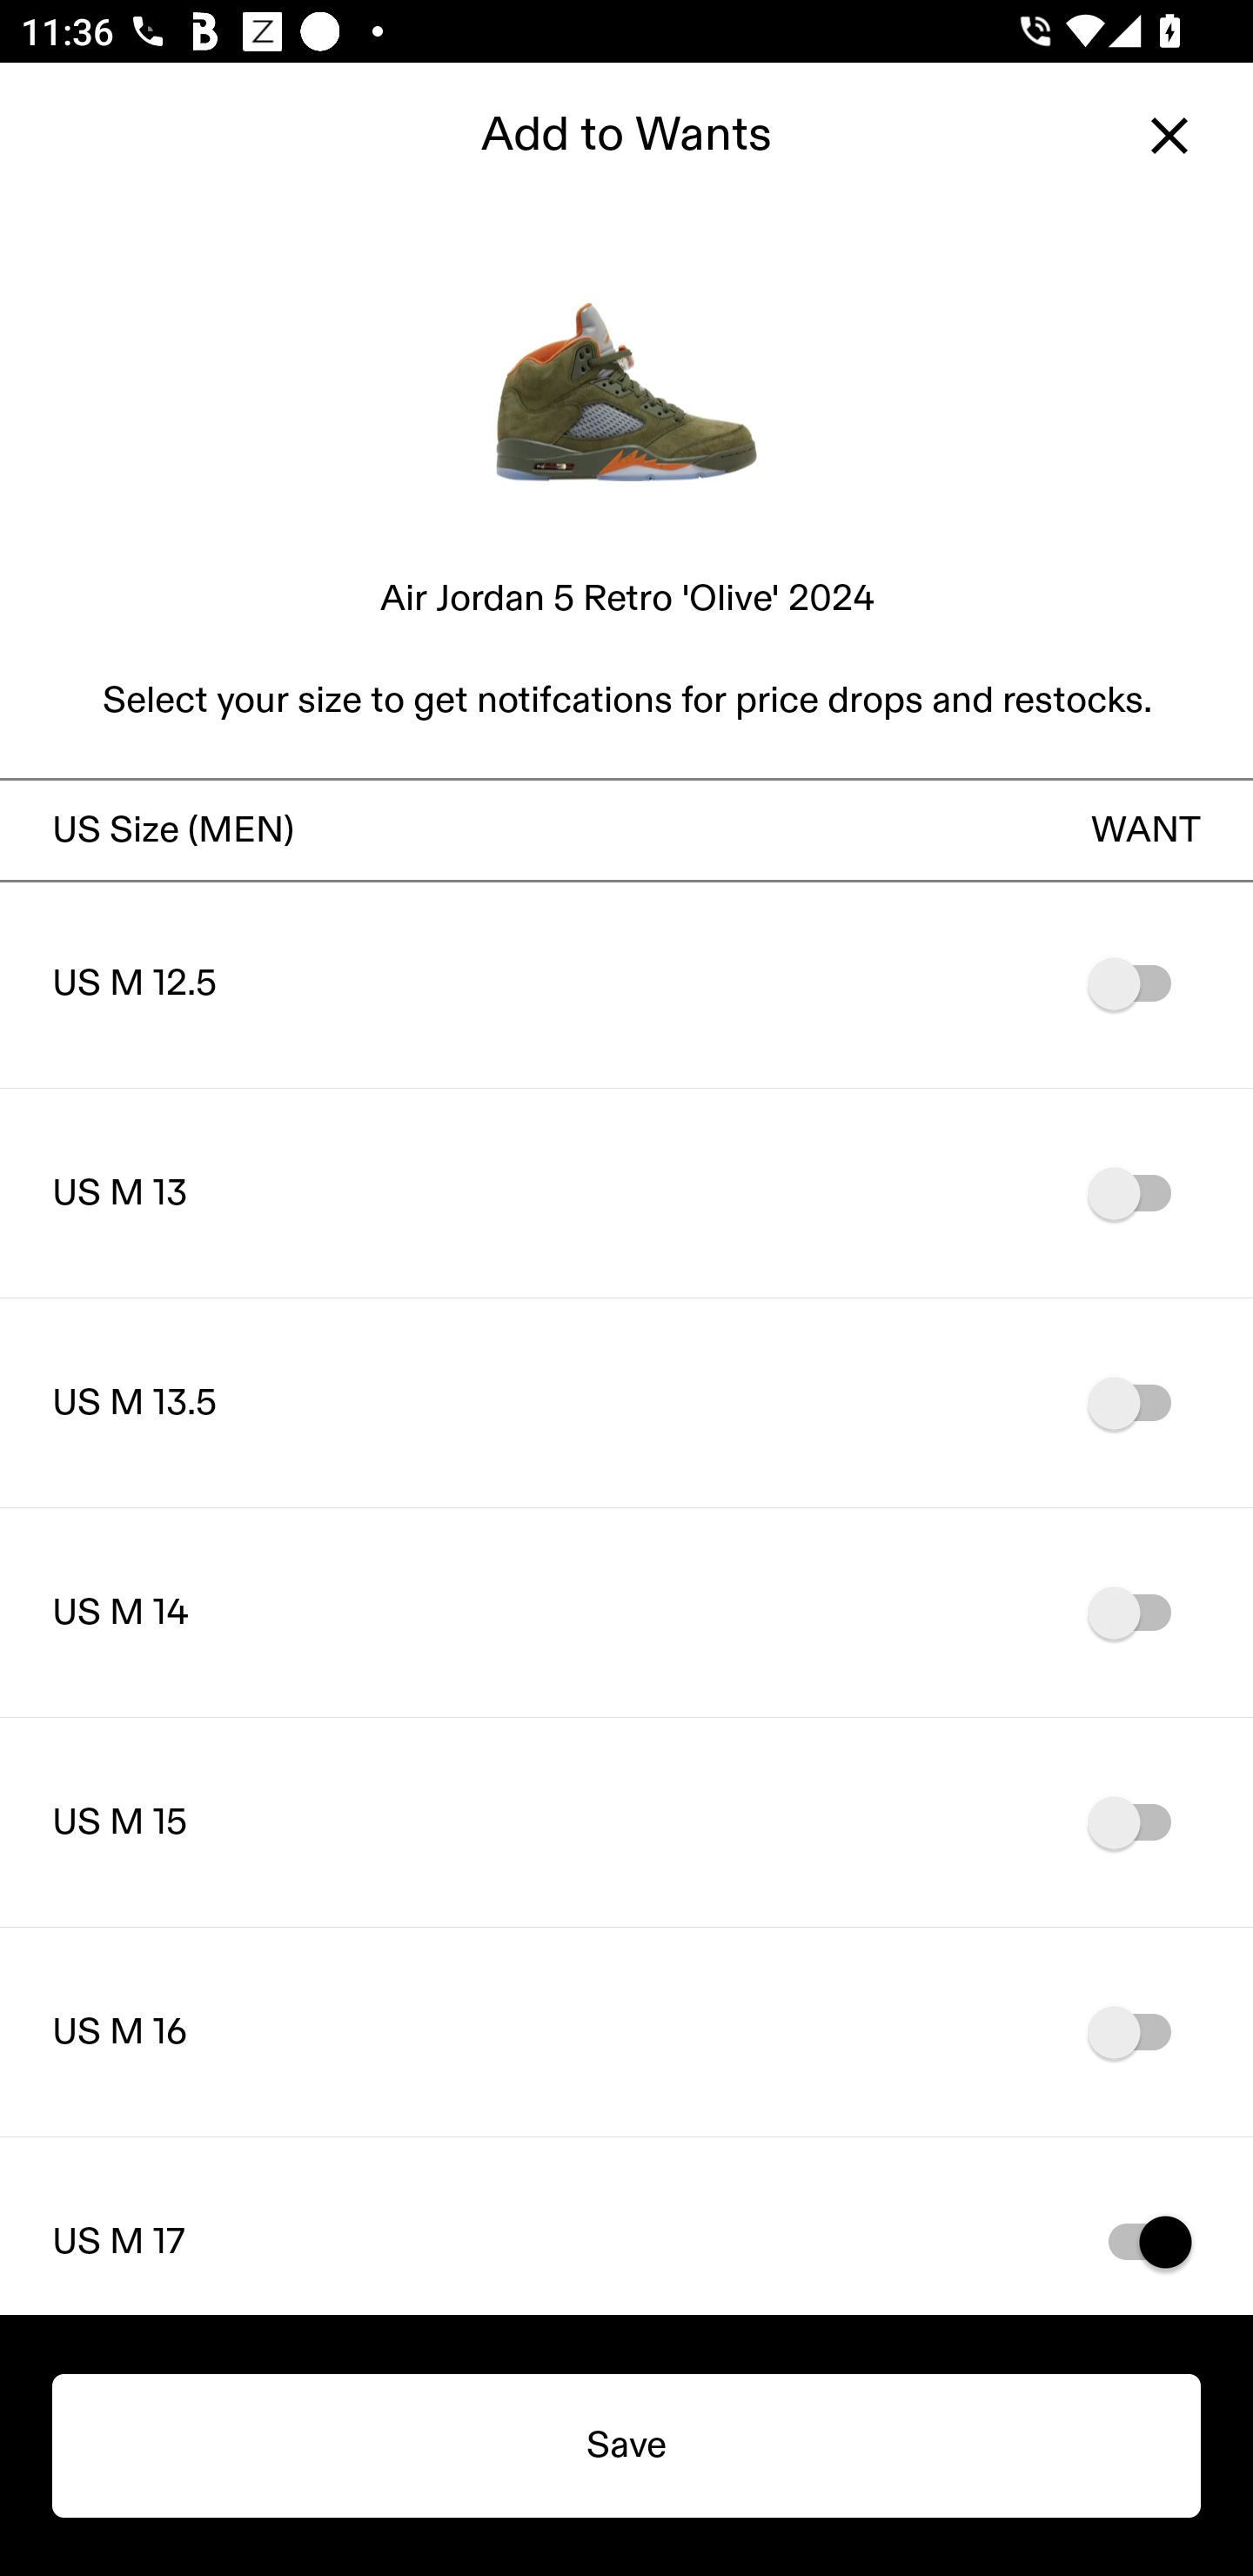 Image resolution: width=1253 pixels, height=2576 pixels. What do you see at coordinates (626, 2445) in the screenshot?
I see `Save` at bounding box center [626, 2445].